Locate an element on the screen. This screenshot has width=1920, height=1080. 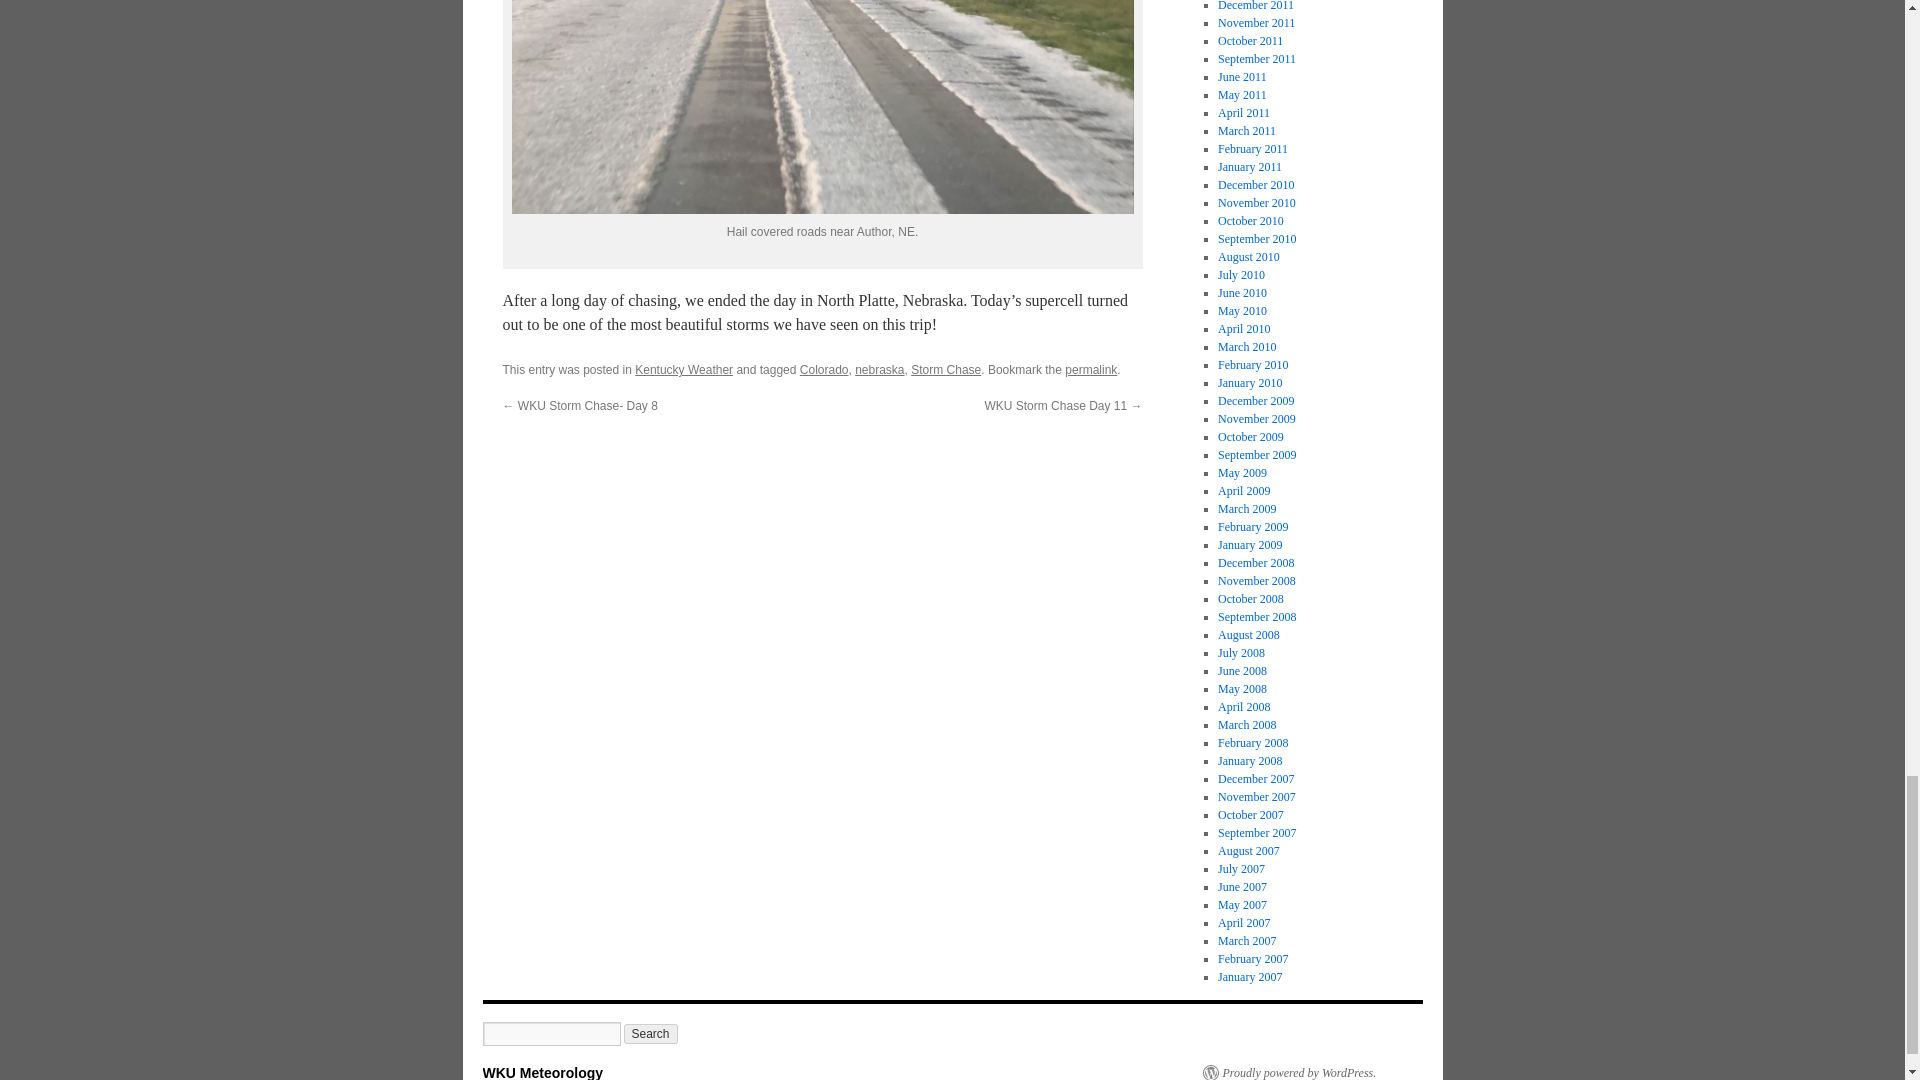
Search is located at coordinates (650, 1034).